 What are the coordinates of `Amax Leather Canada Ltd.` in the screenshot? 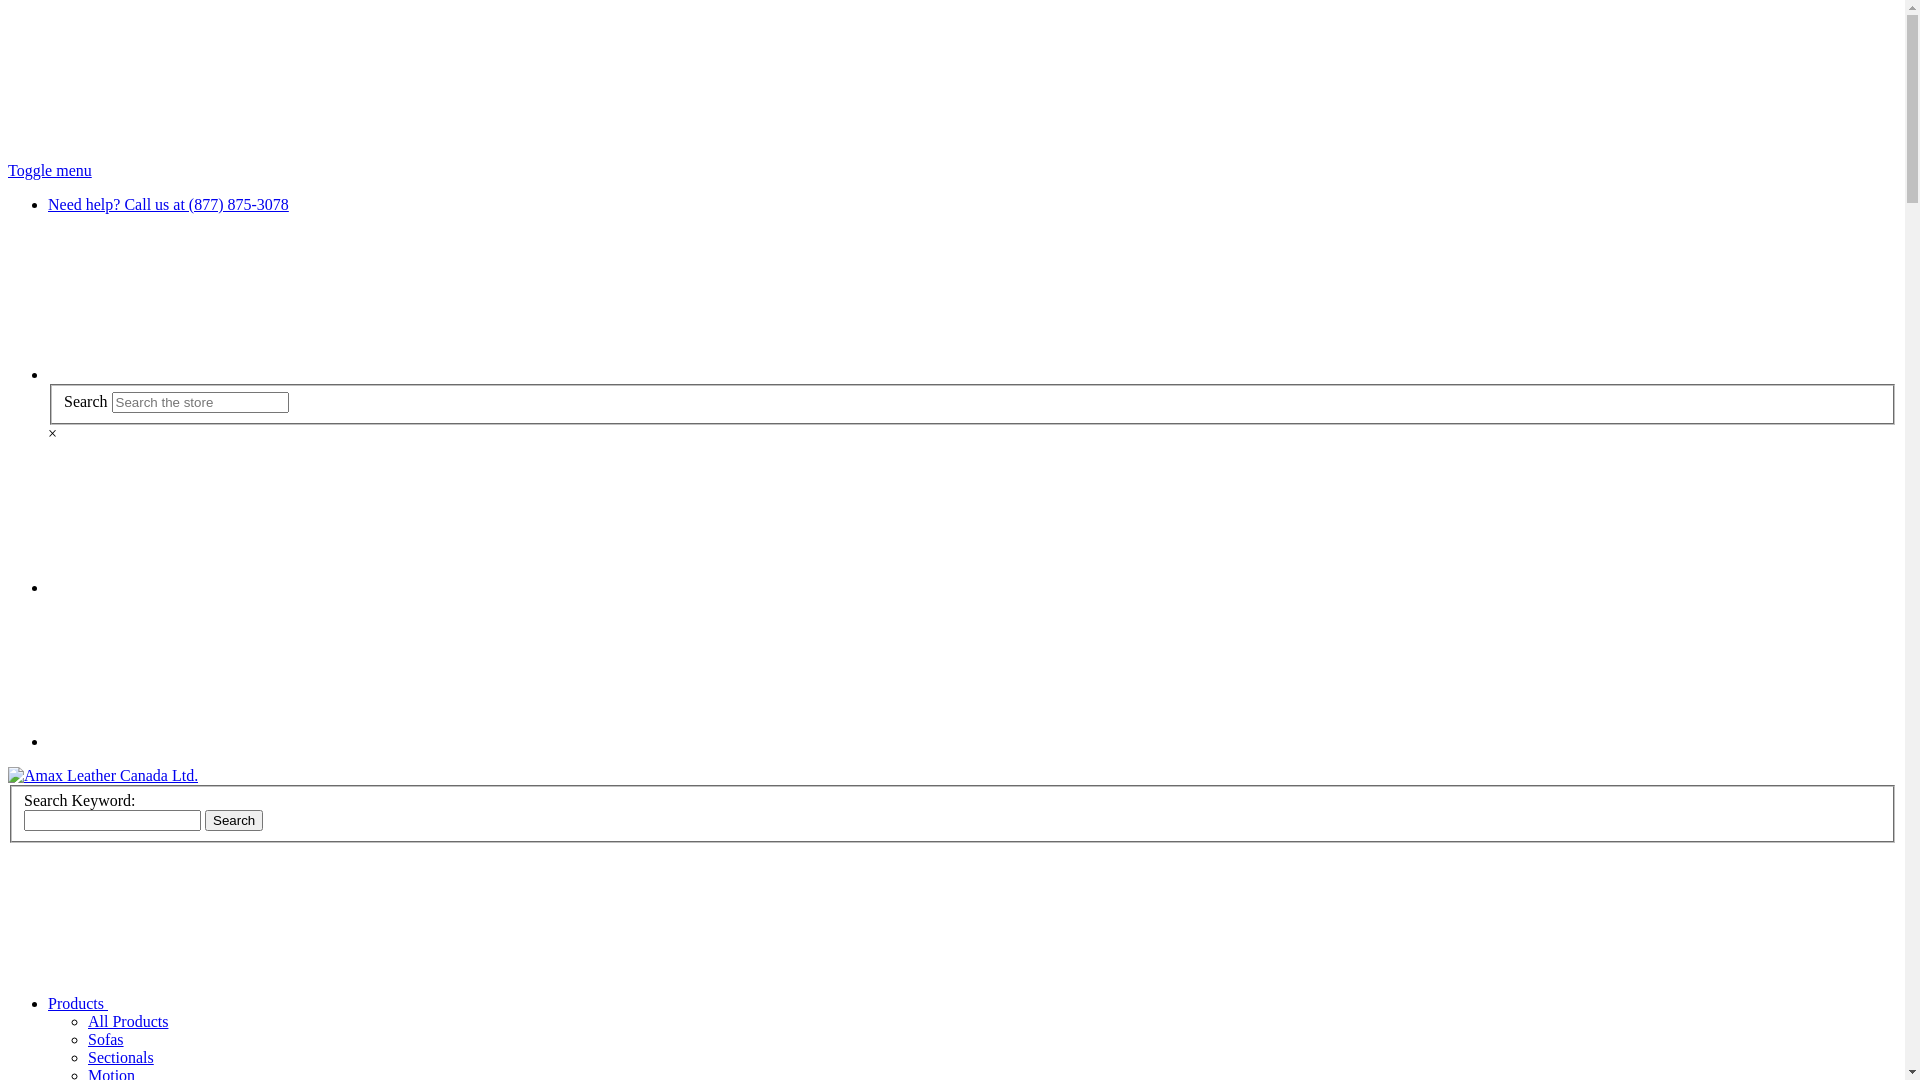 It's located at (103, 776).